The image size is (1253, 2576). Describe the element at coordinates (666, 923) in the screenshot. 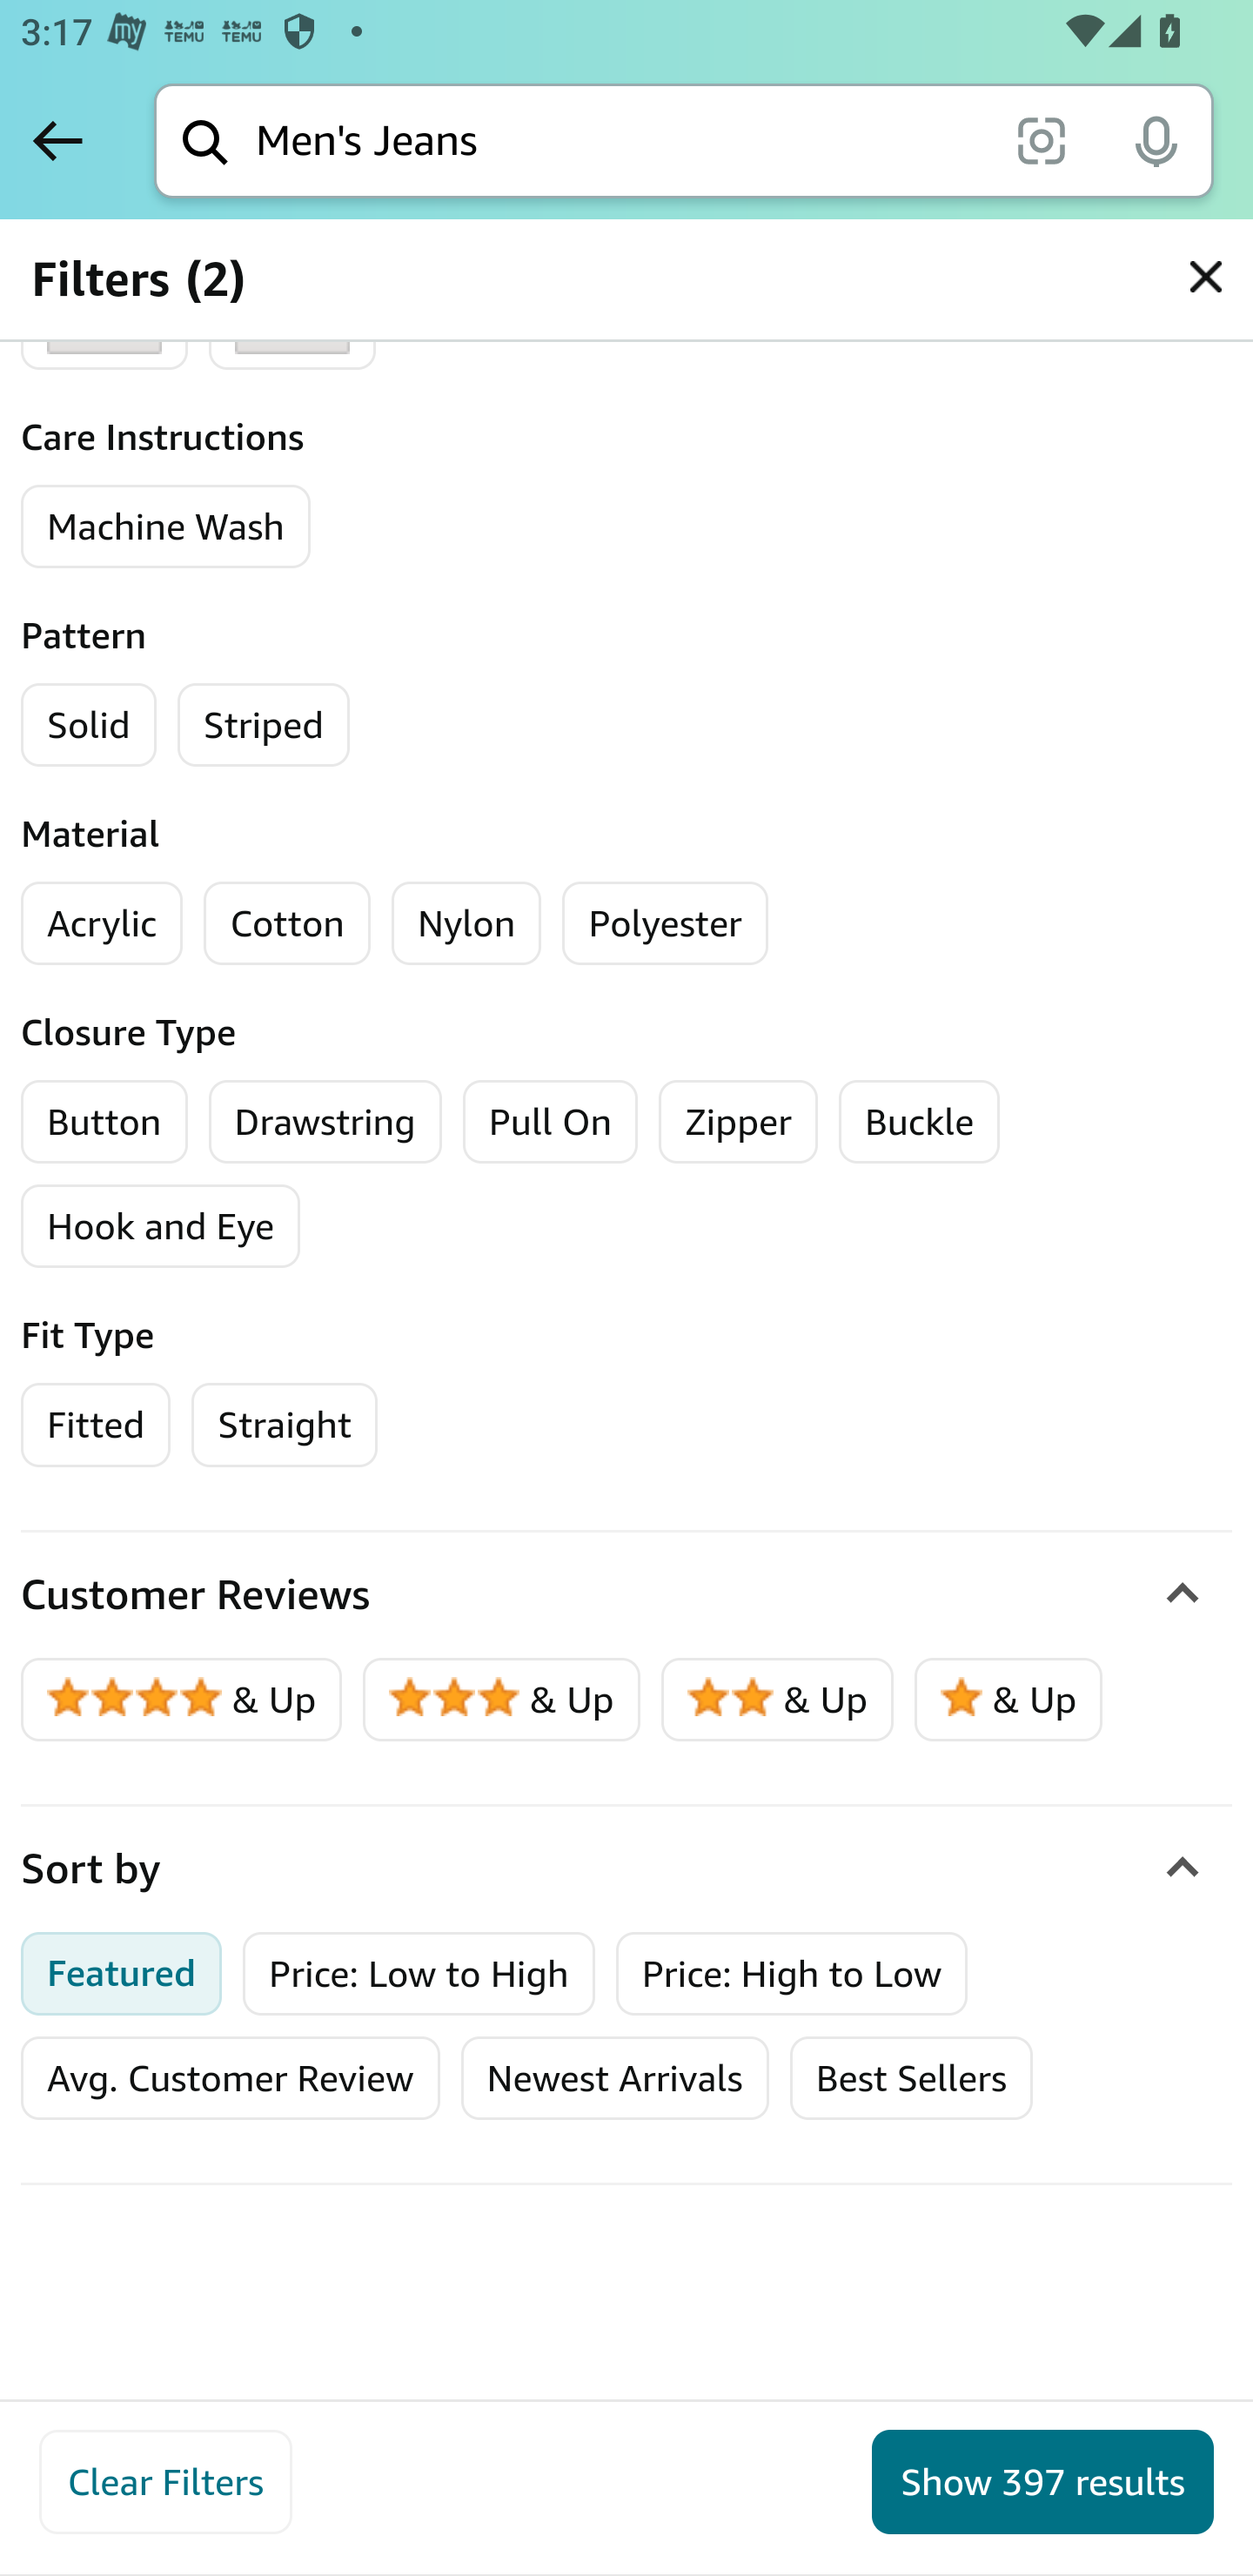

I see `Polyester` at that location.